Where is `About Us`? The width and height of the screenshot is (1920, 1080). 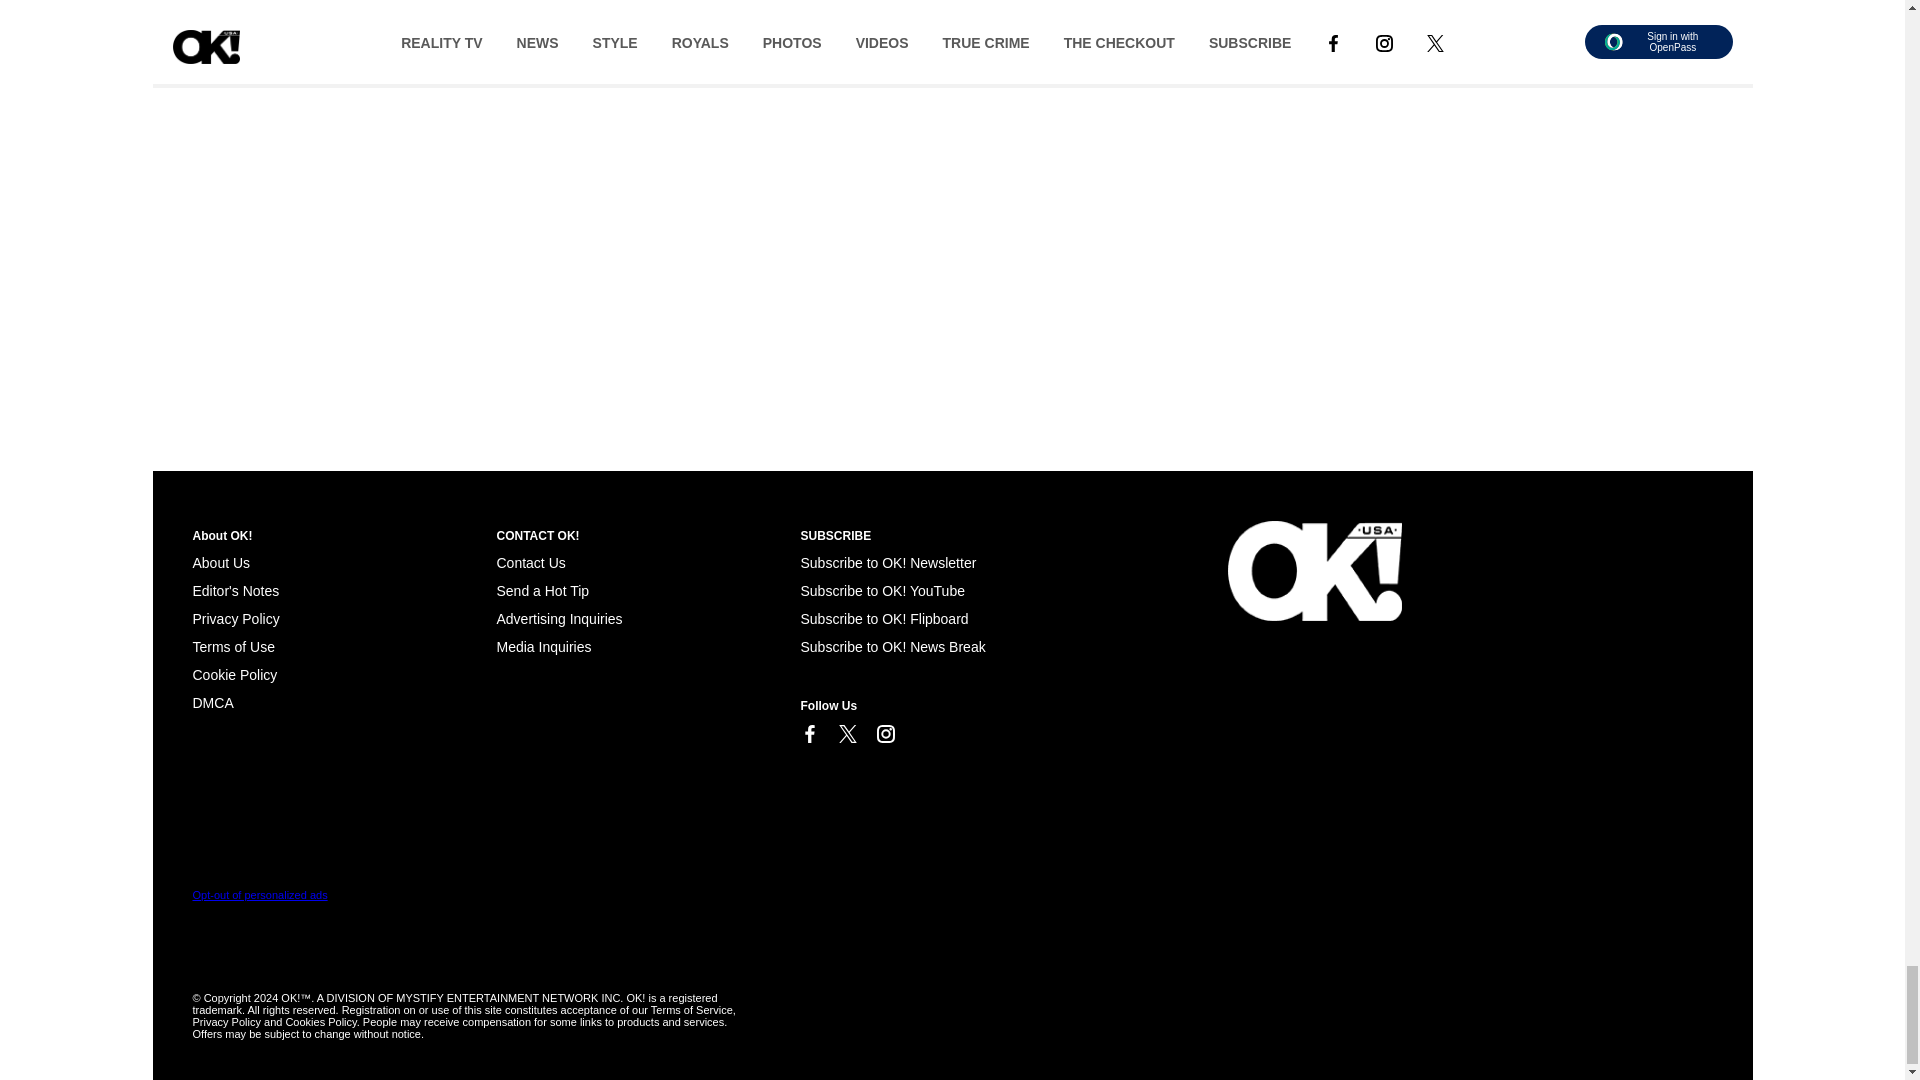
About Us is located at coordinates (220, 563).